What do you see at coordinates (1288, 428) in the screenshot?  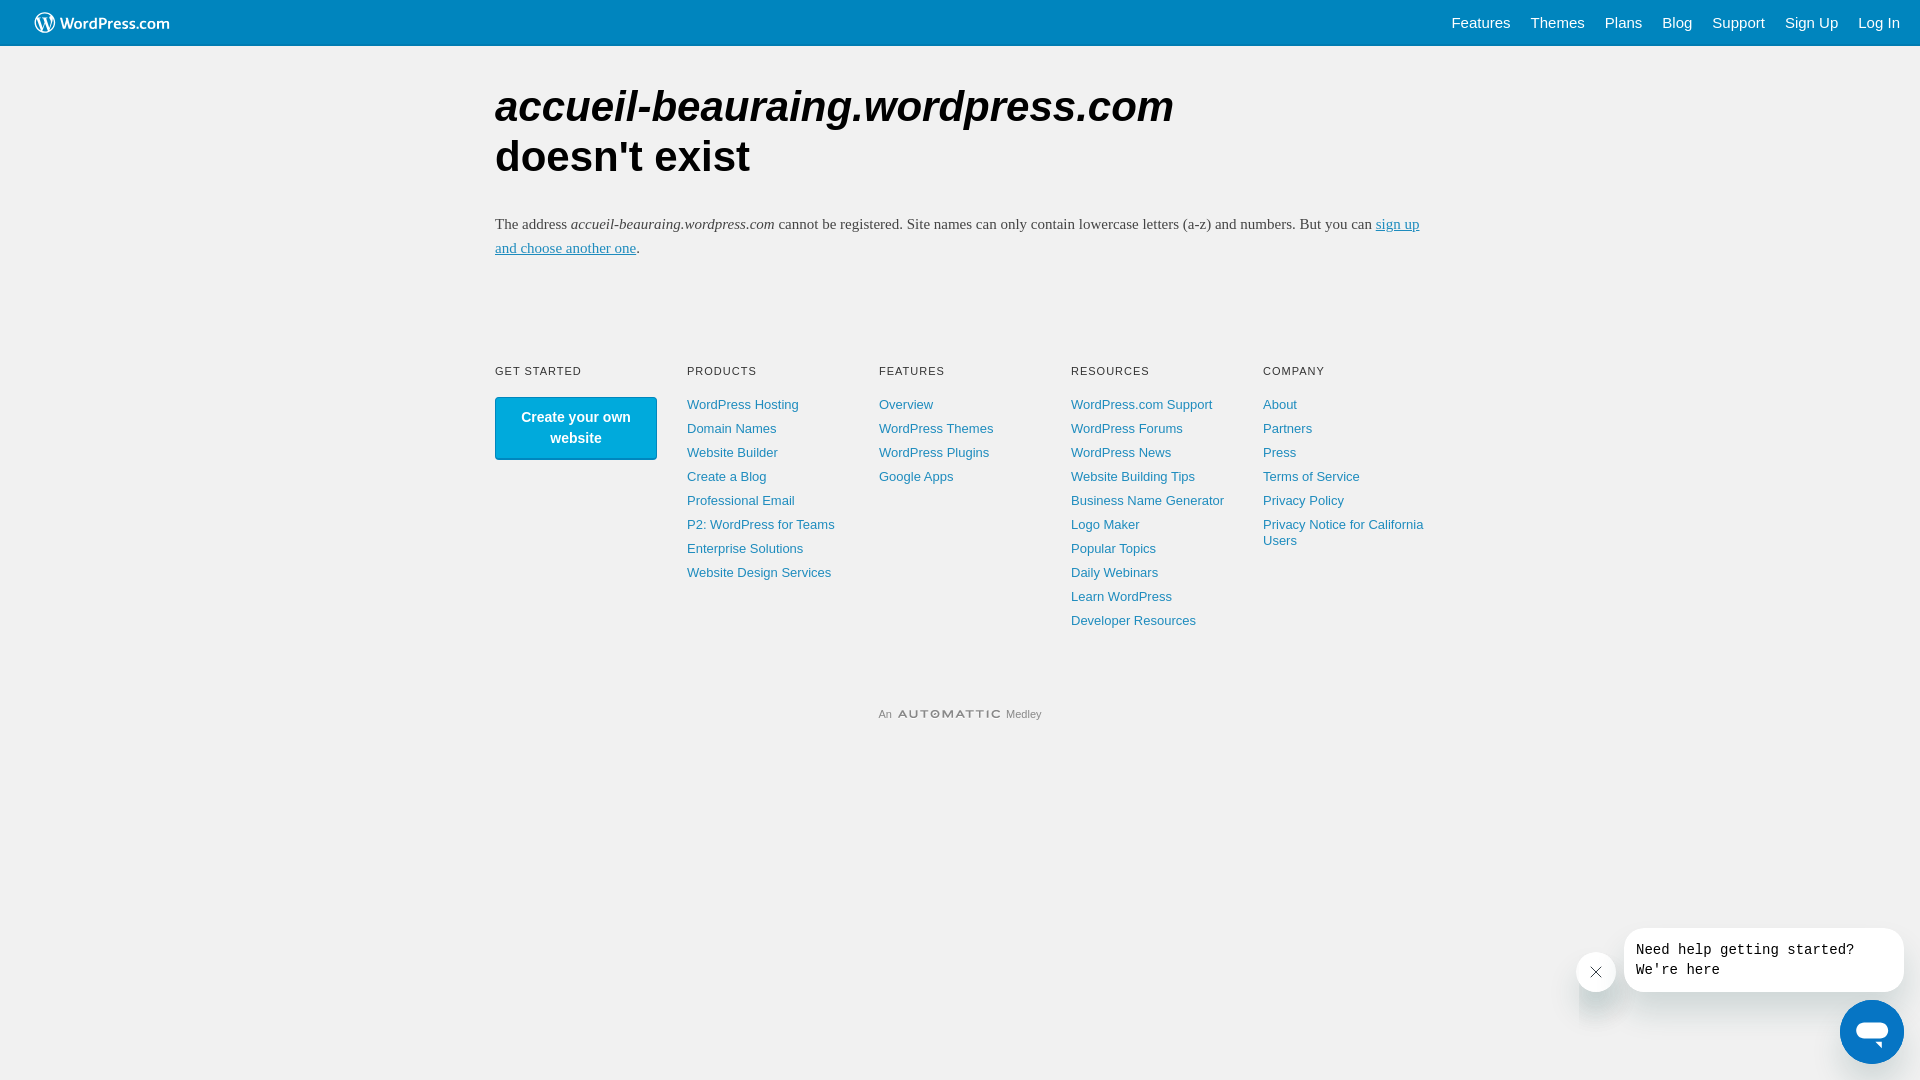 I see `Partners` at bounding box center [1288, 428].